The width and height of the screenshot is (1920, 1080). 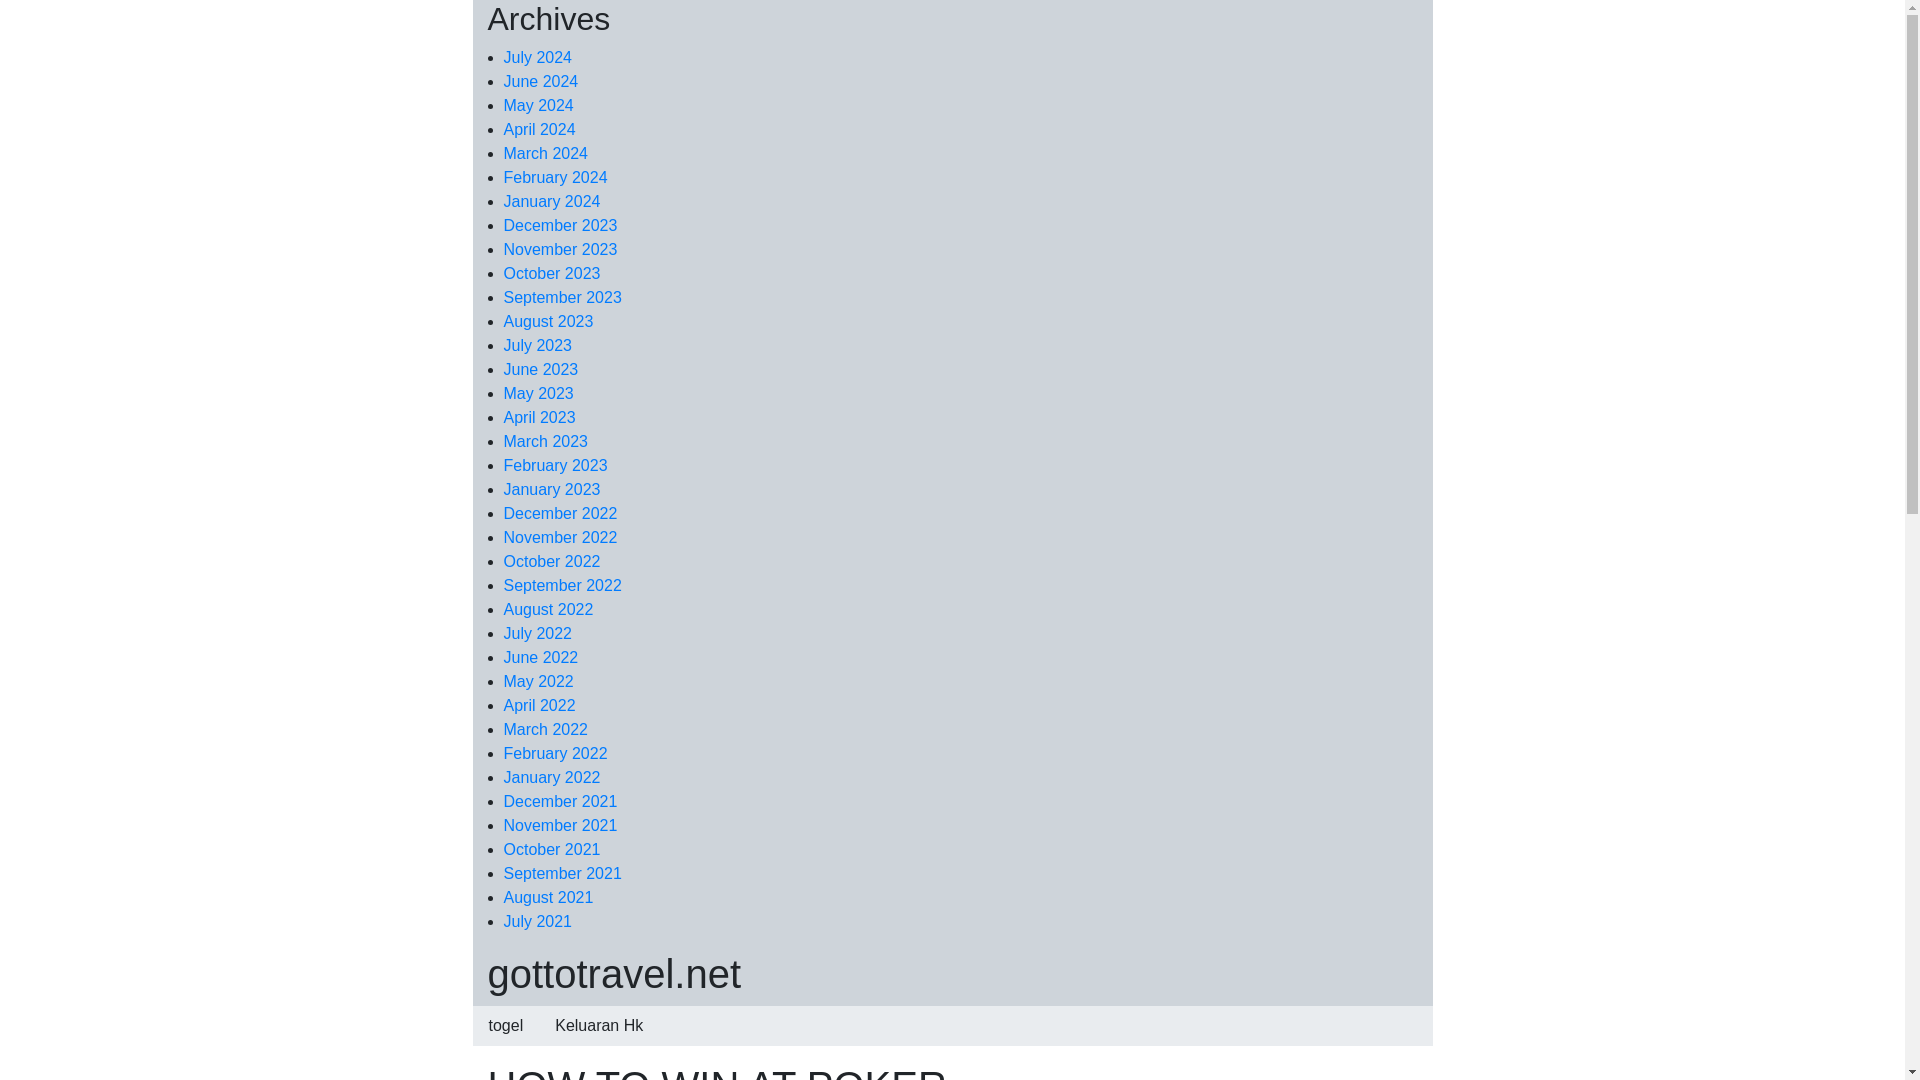 I want to click on February 2024, so click(x=556, y=176).